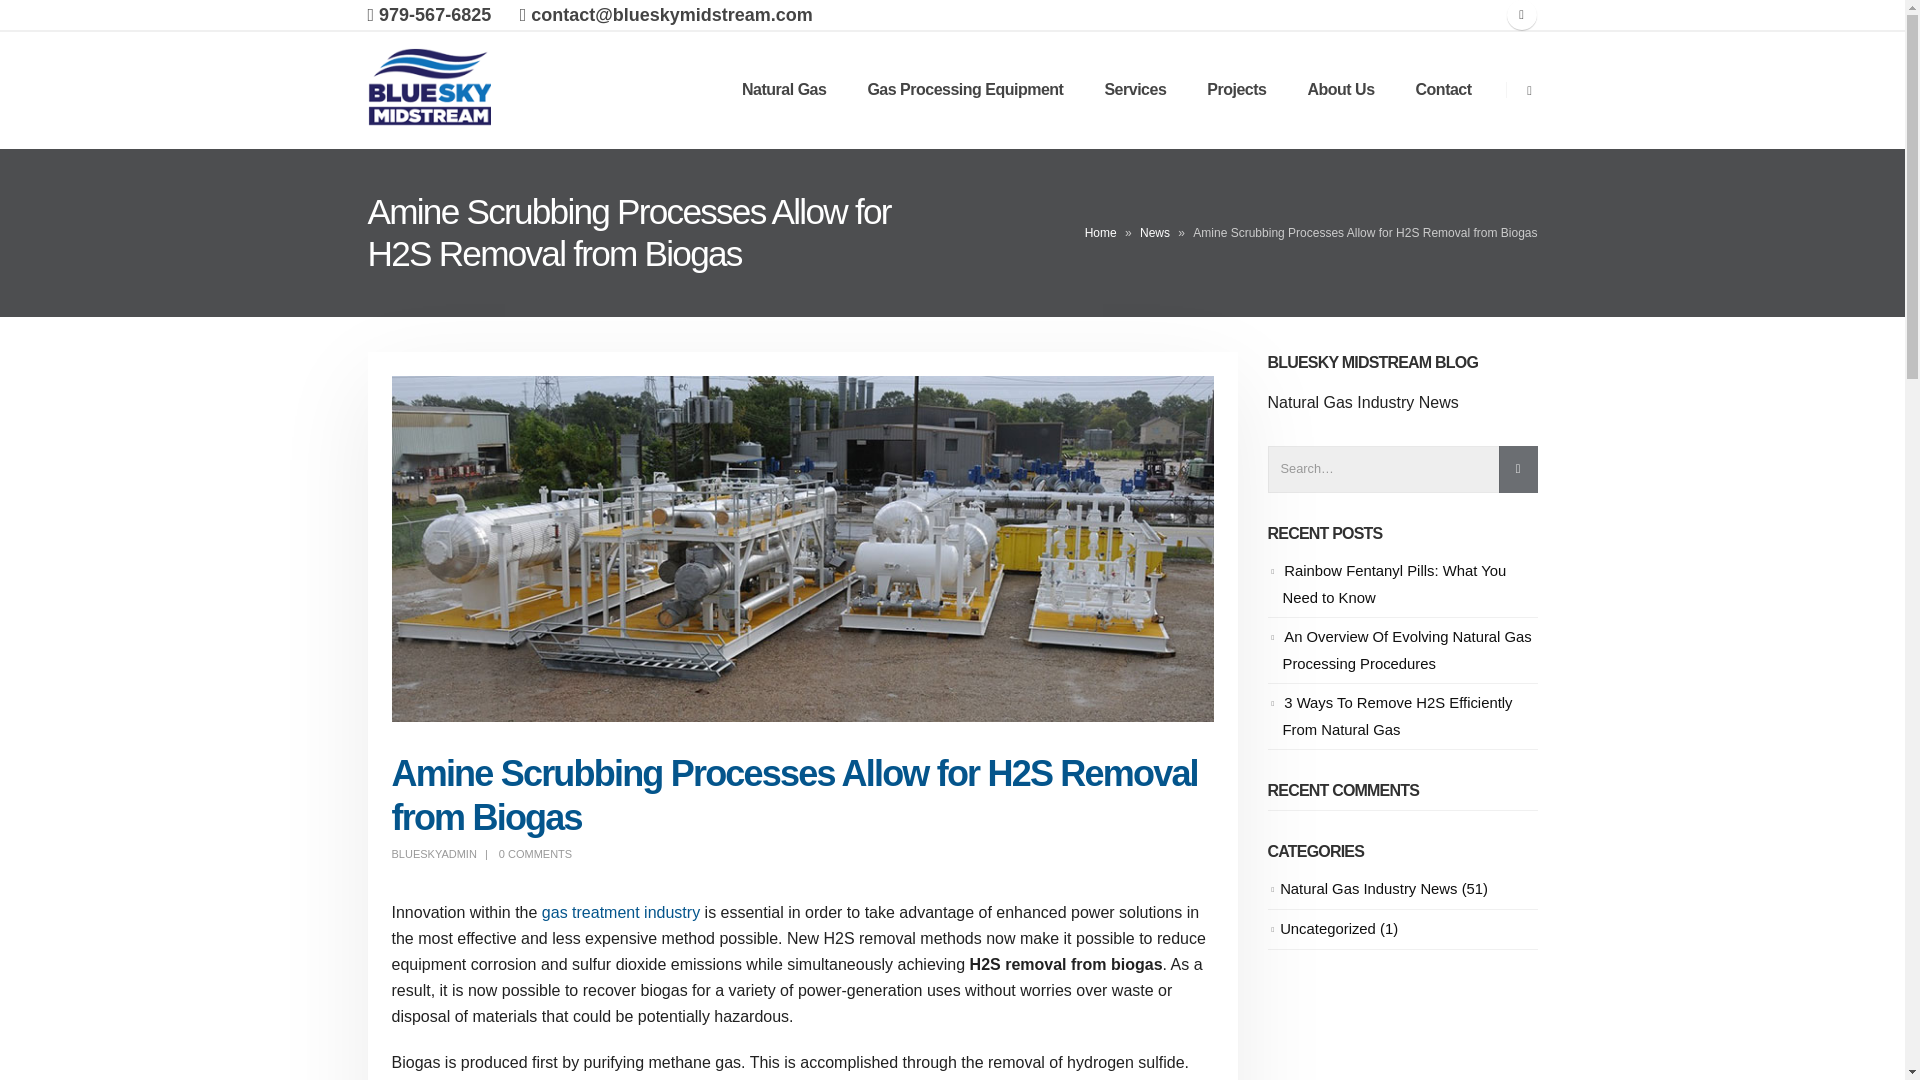  Describe the element at coordinates (1340, 89) in the screenshot. I see `About Us` at that location.